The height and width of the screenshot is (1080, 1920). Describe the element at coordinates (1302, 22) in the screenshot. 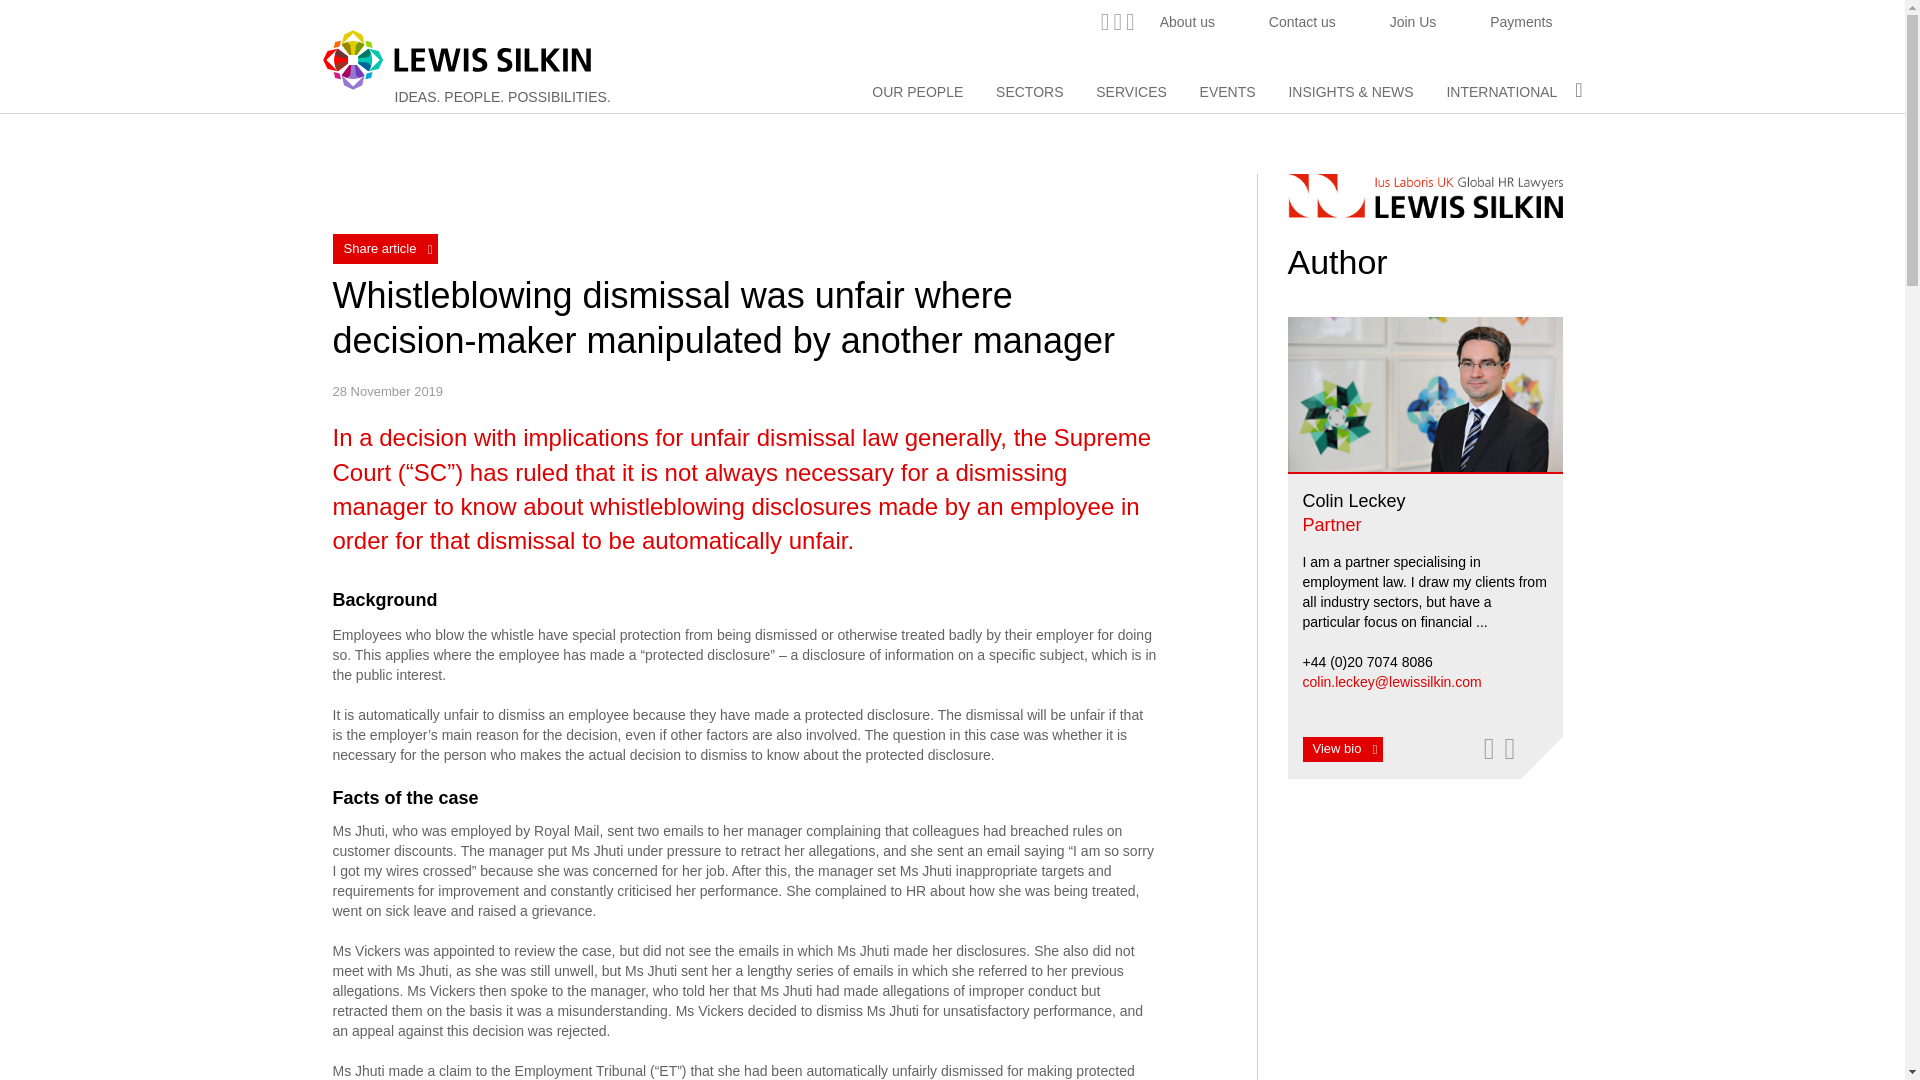

I see `Contact us` at that location.